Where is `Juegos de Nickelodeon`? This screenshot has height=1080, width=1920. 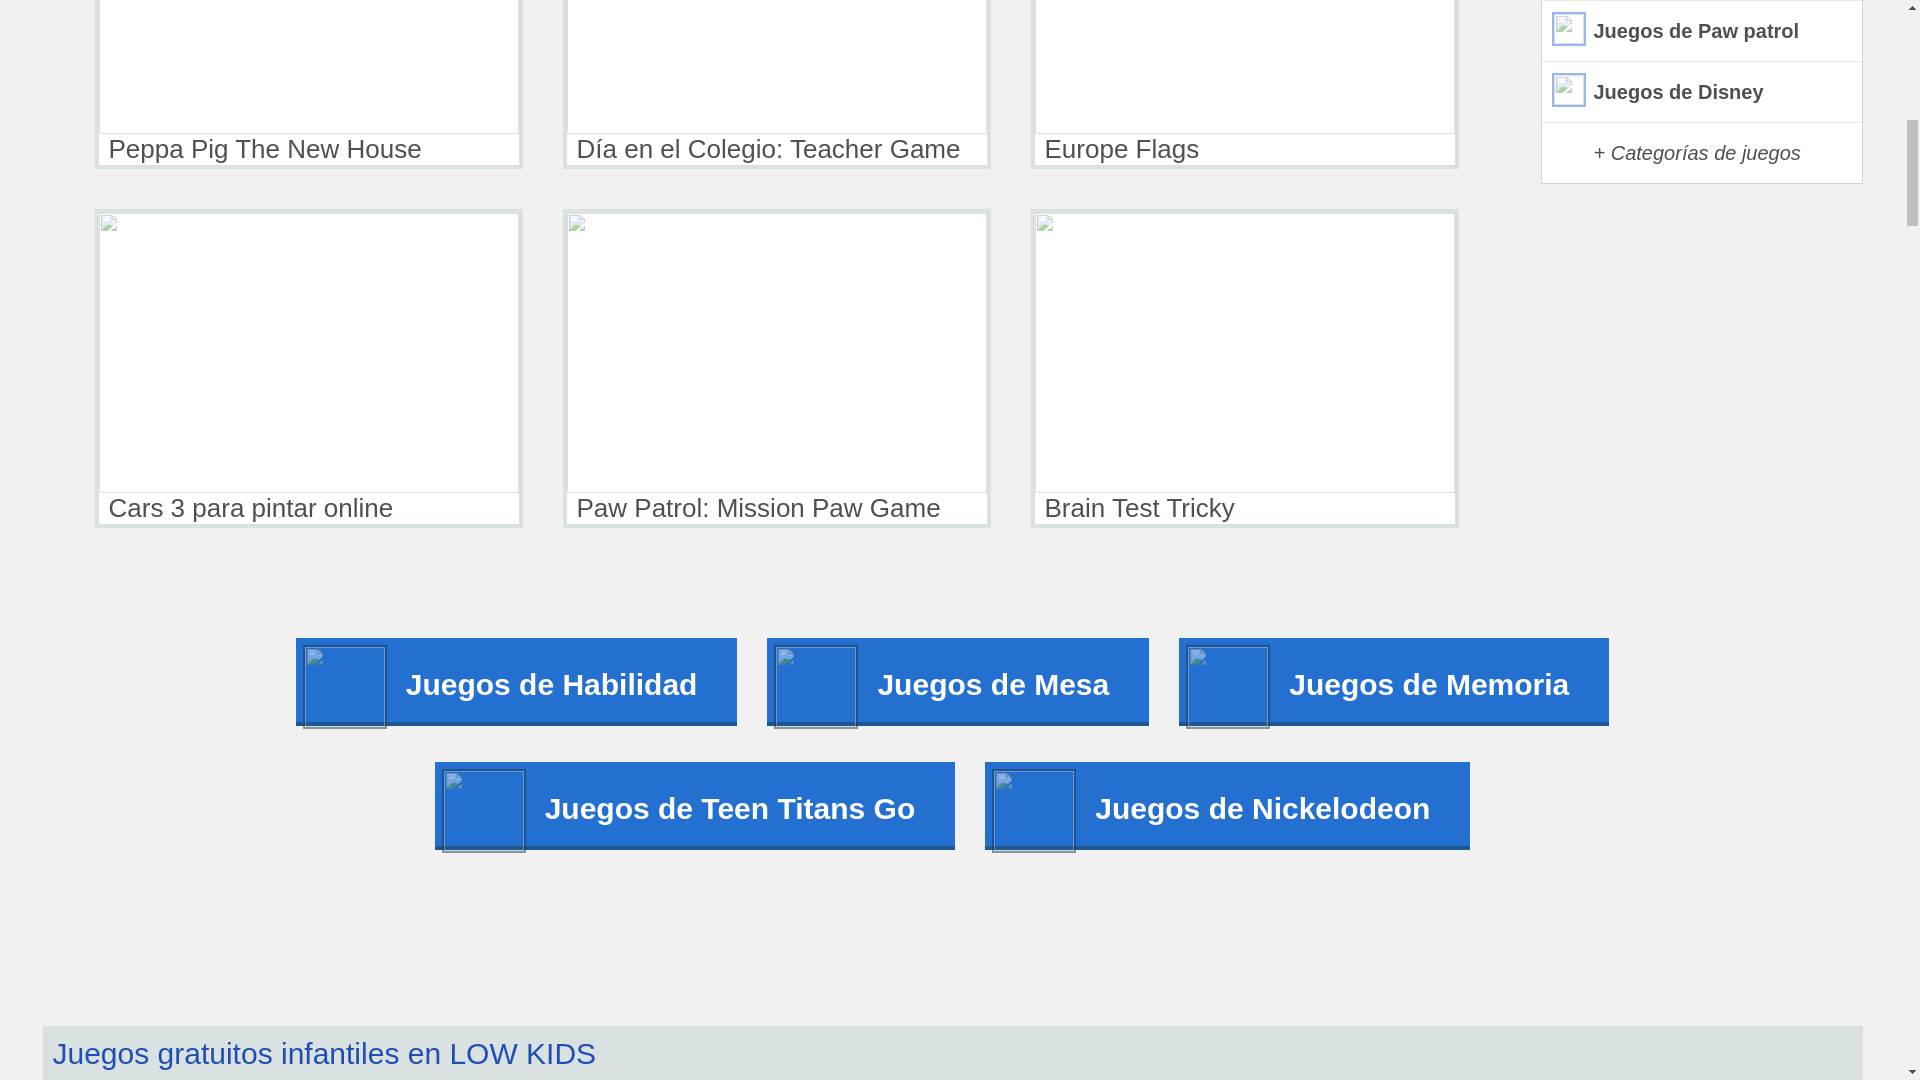 Juegos de Nickelodeon is located at coordinates (1227, 806).